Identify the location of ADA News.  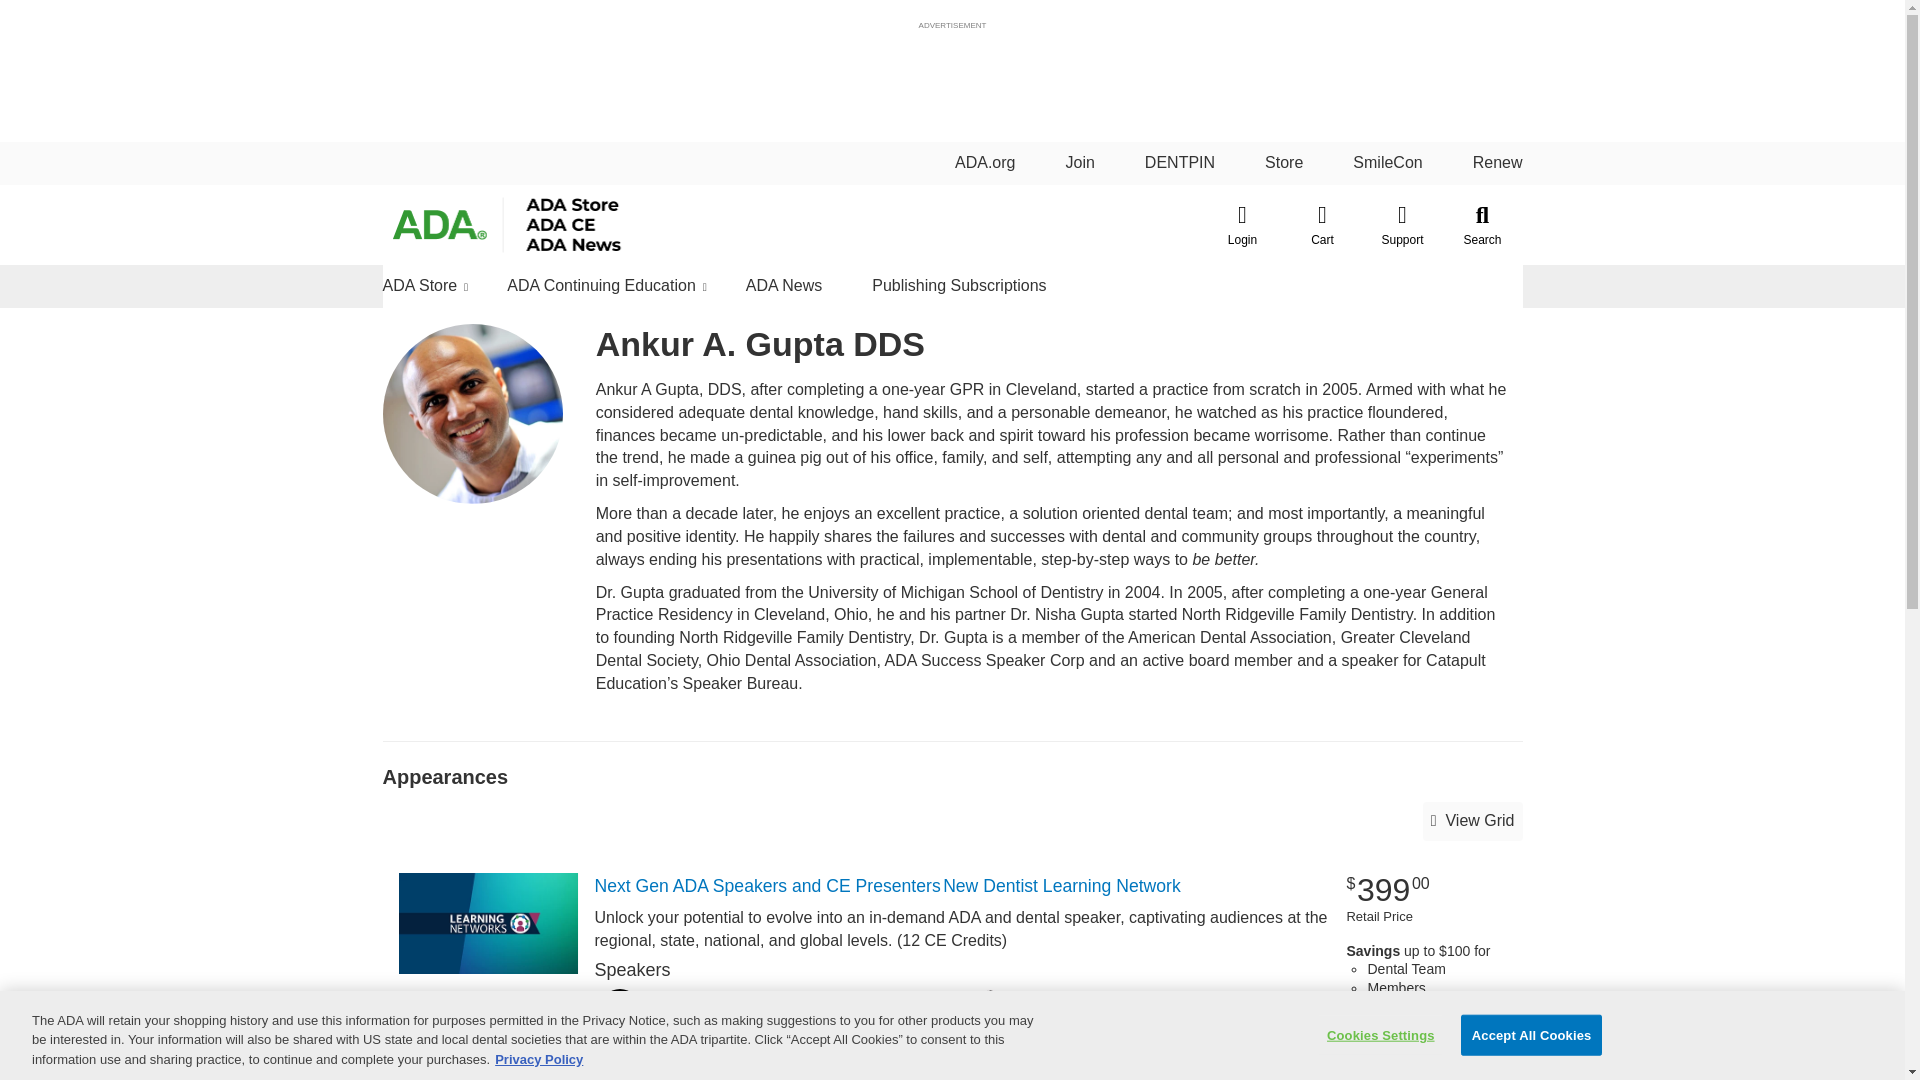
(784, 286).